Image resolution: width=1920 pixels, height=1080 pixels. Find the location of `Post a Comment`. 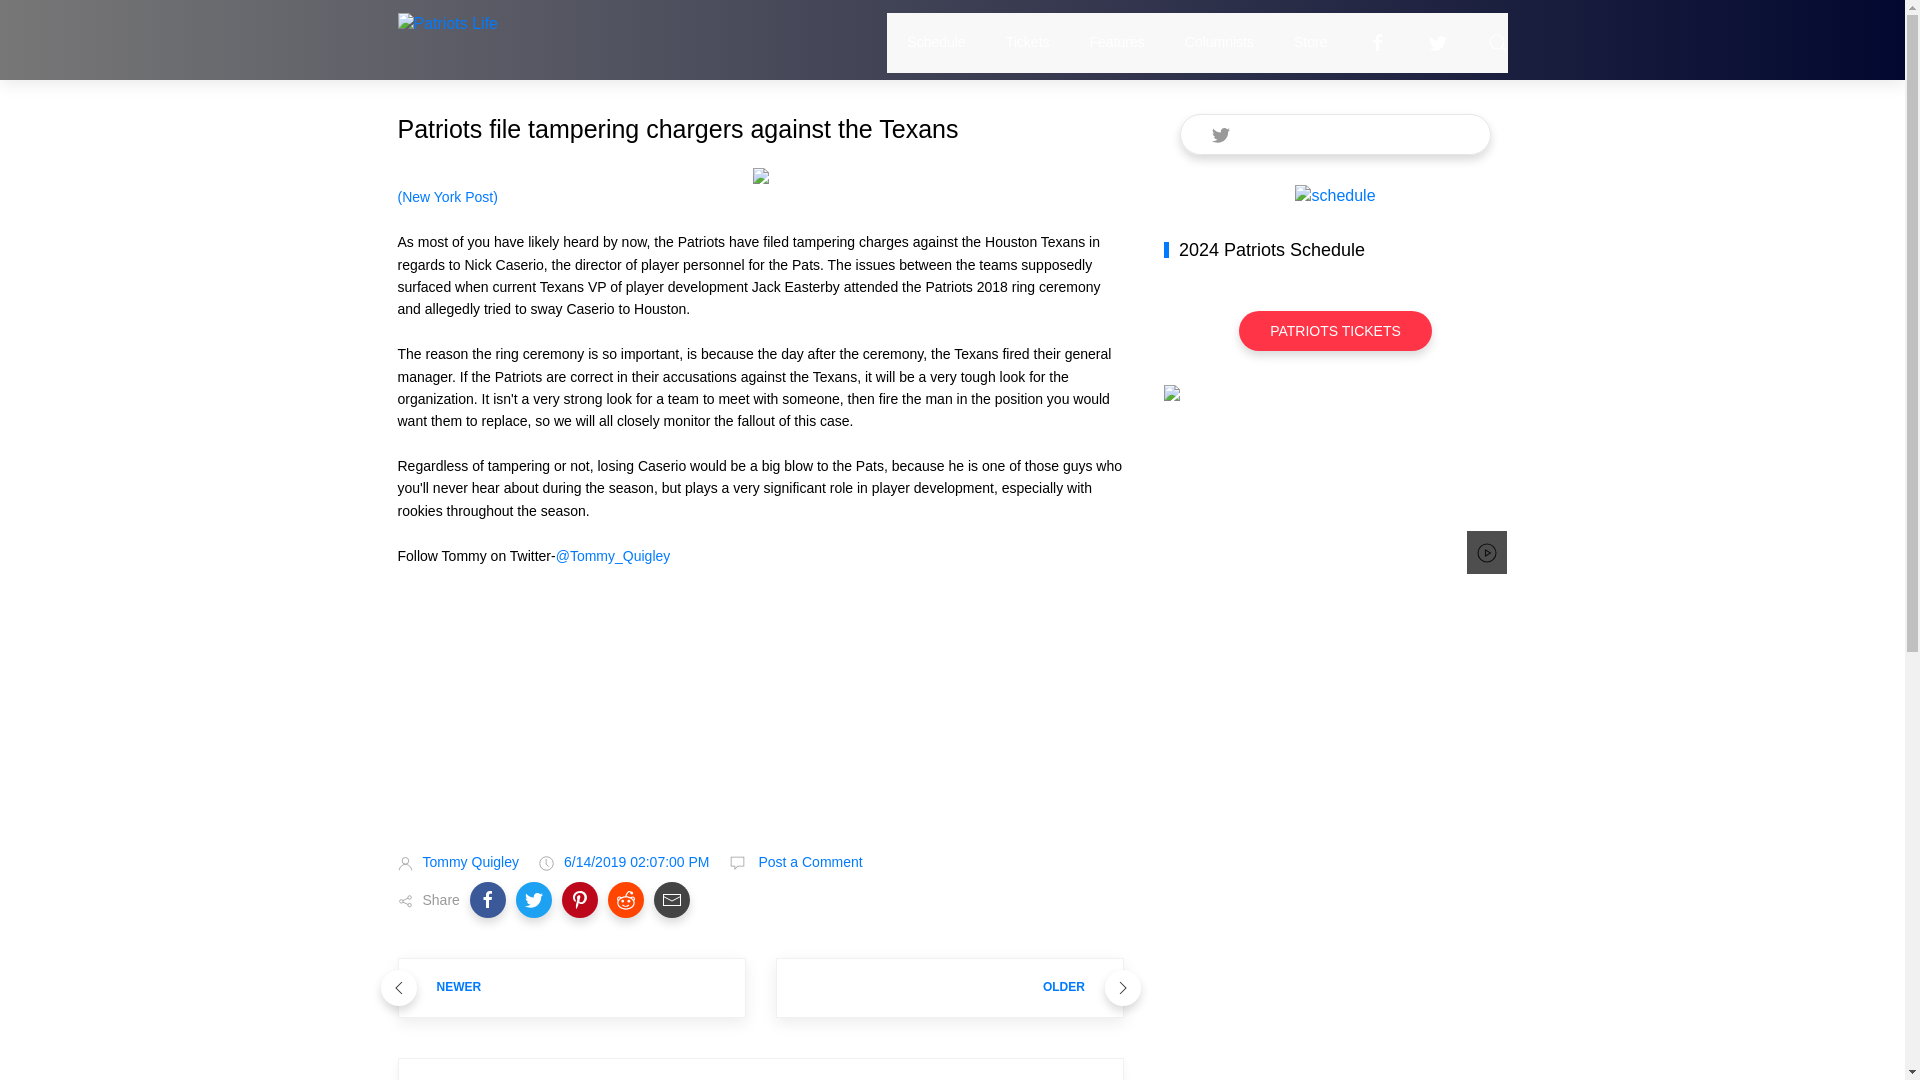

Post a Comment is located at coordinates (808, 862).